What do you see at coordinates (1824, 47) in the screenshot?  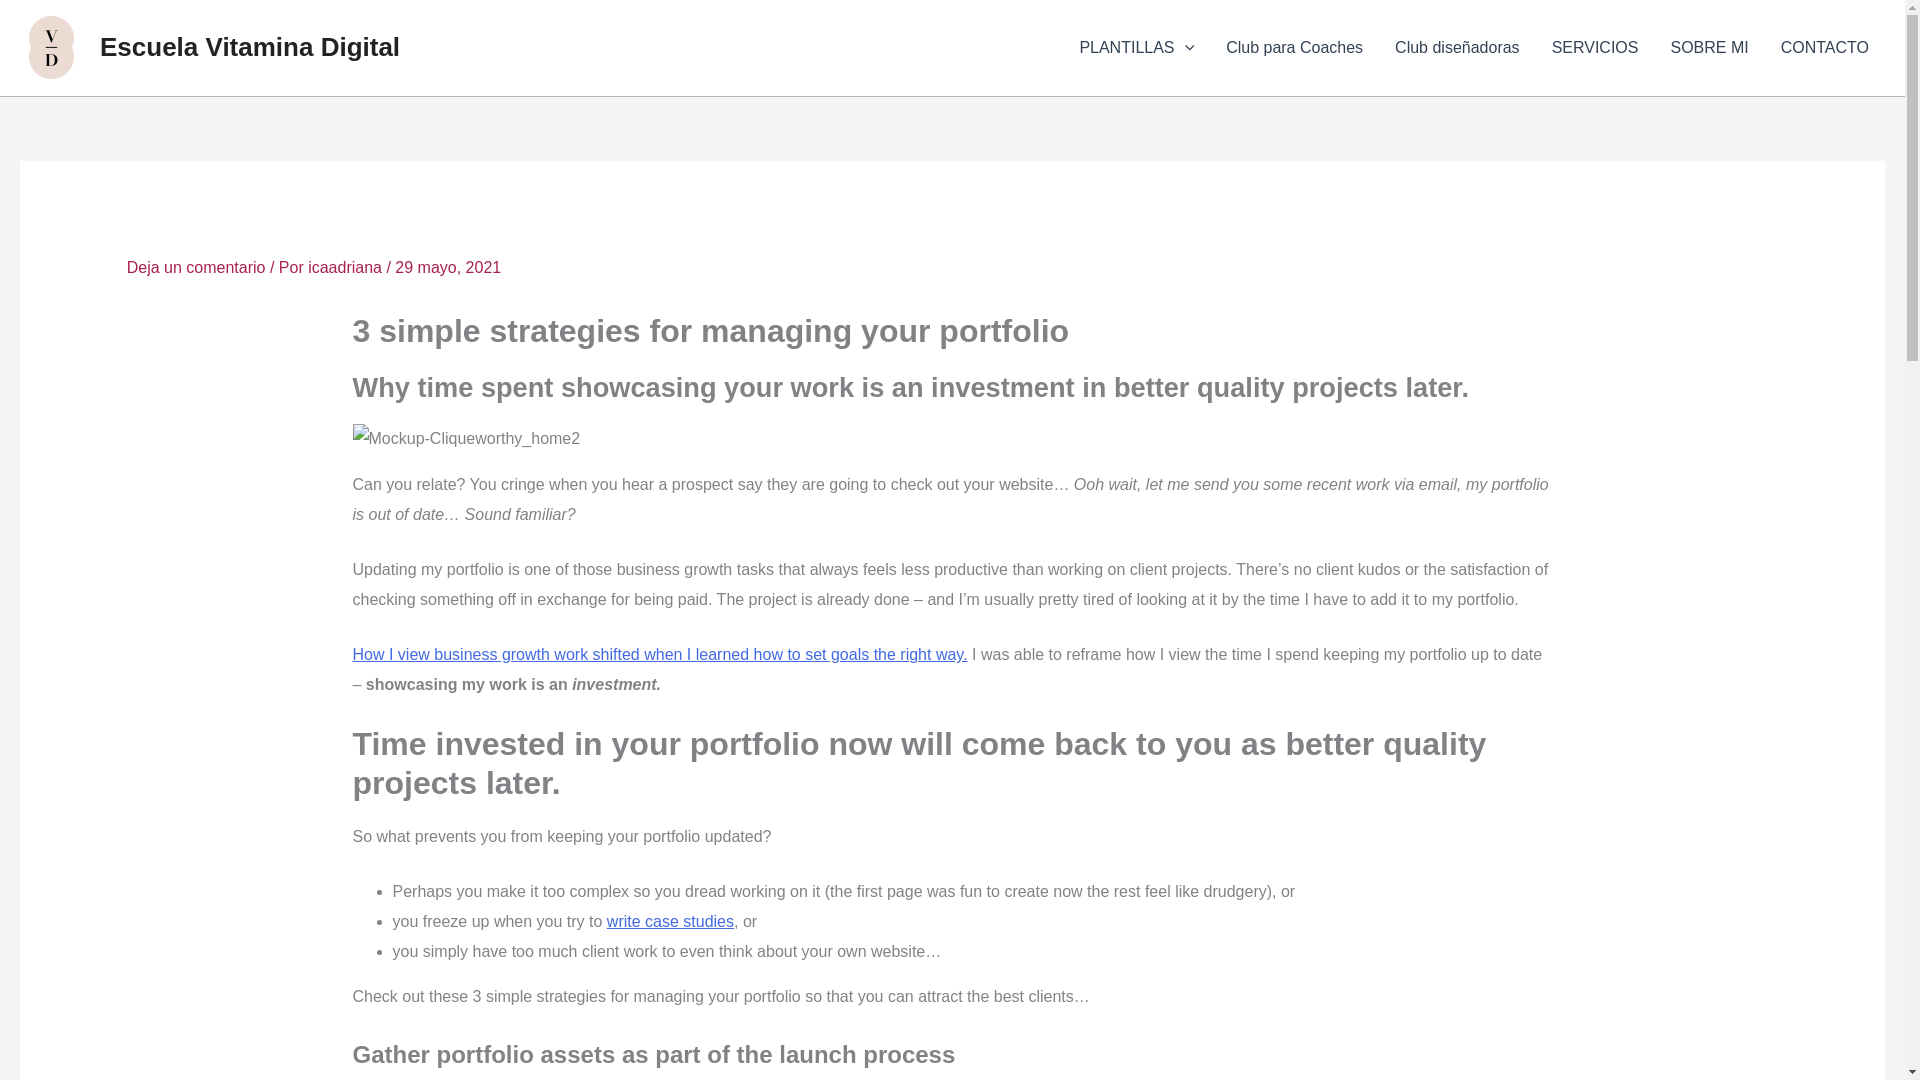 I see `CONTACTO` at bounding box center [1824, 47].